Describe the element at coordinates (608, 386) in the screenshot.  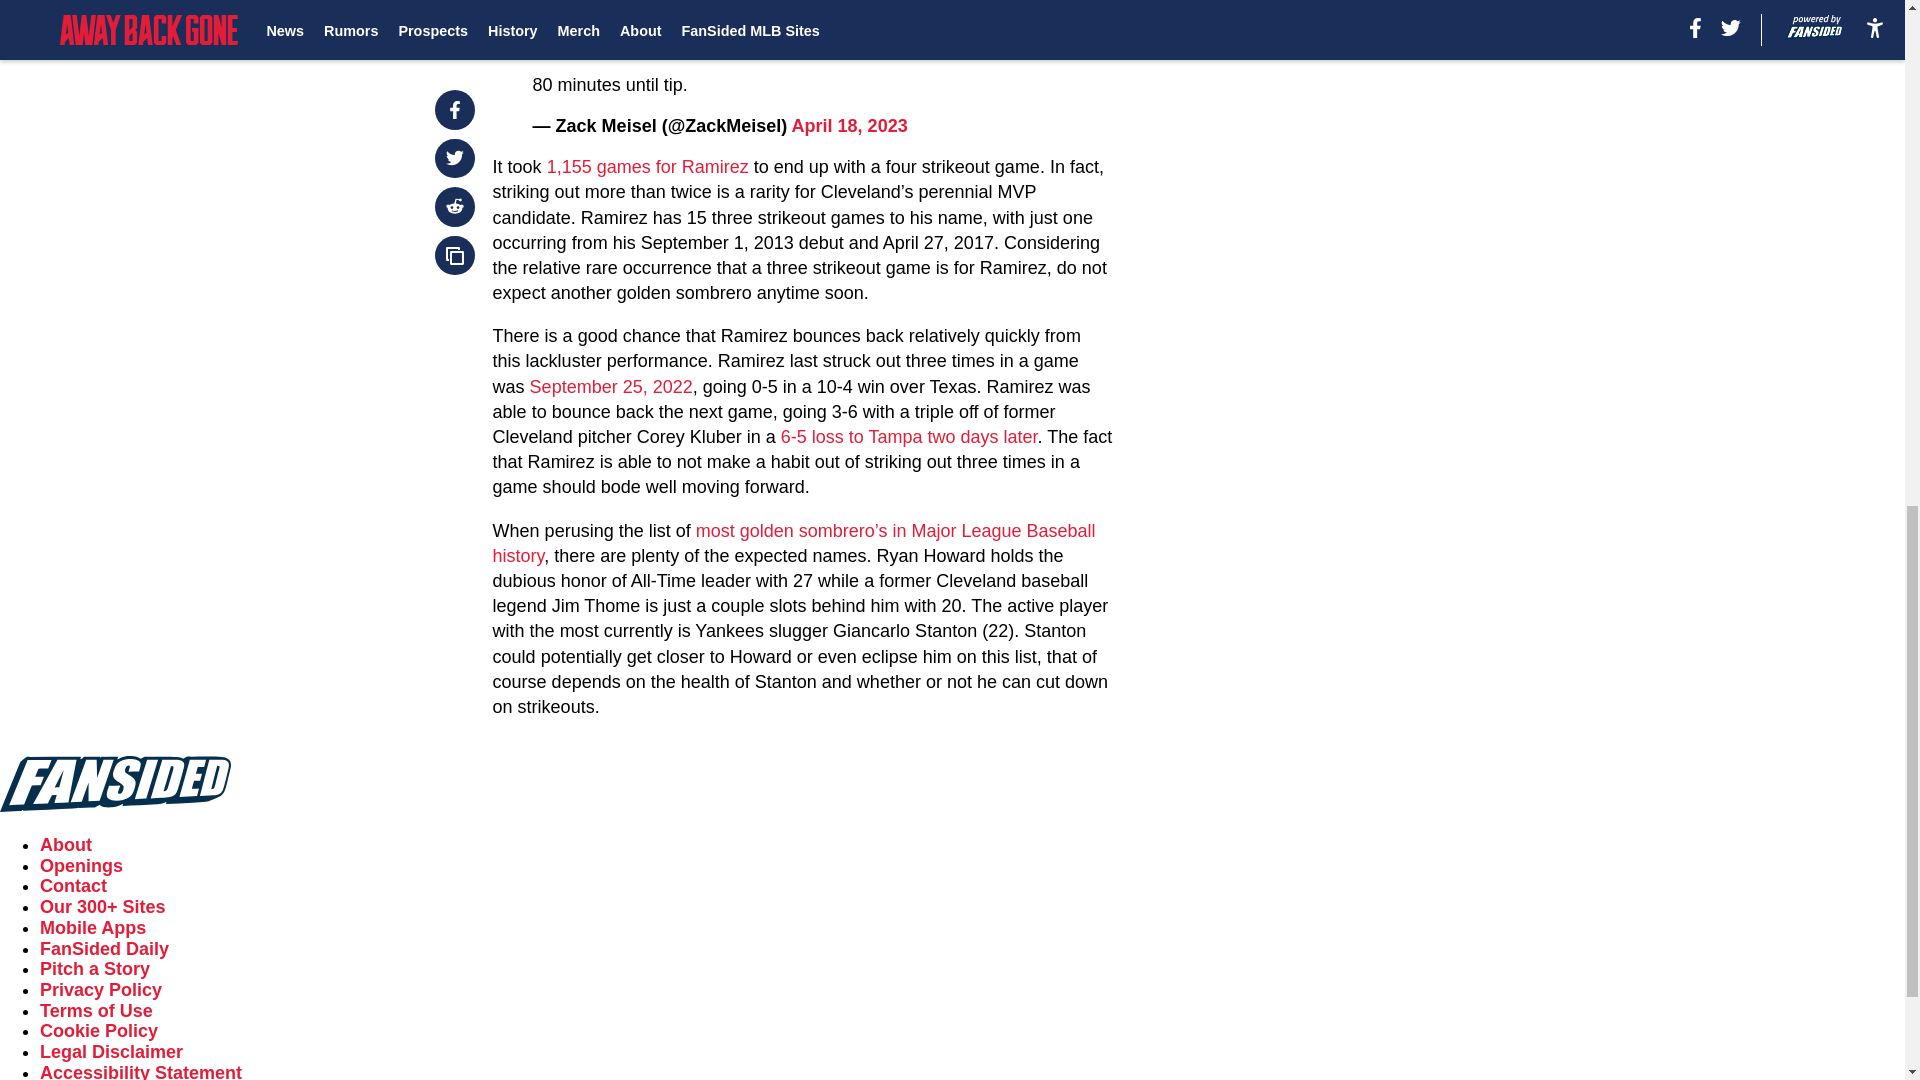
I see `September 25, 2022` at that location.